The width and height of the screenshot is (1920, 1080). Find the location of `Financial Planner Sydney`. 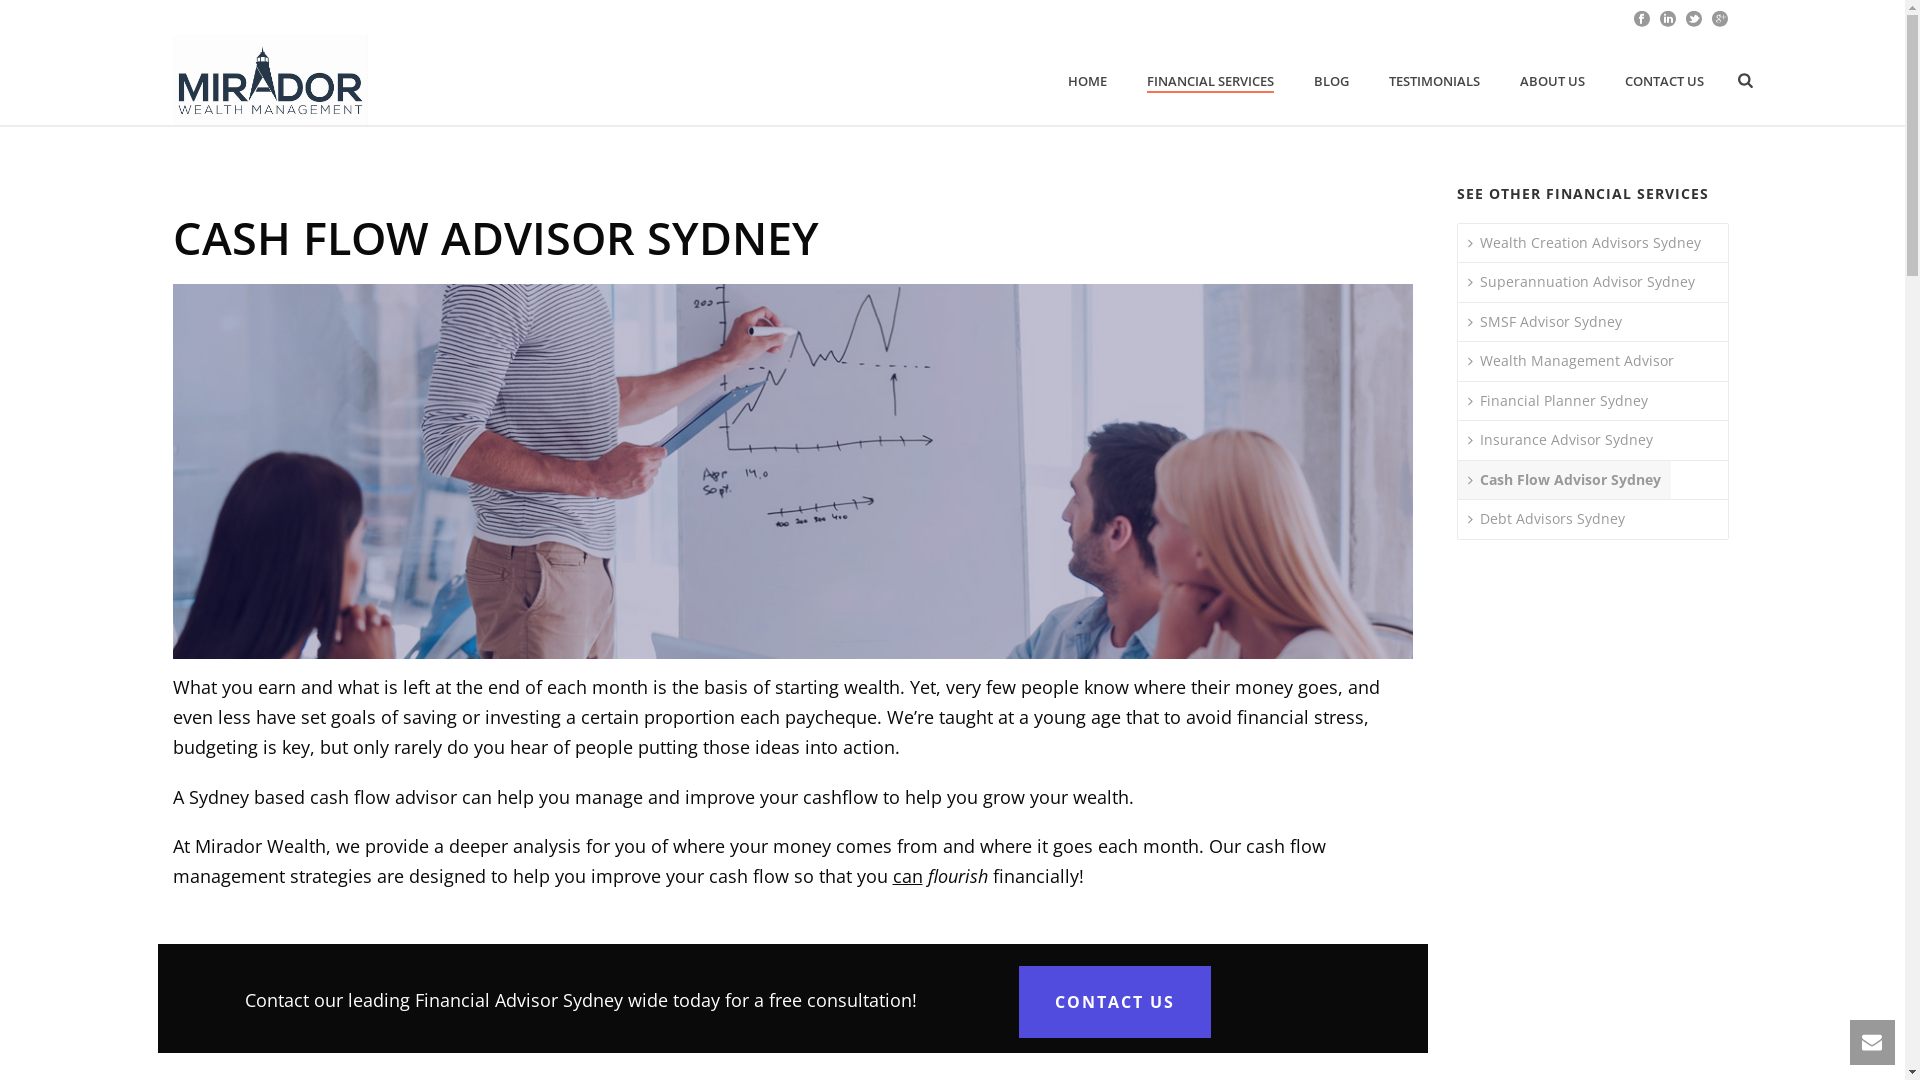

Financial Planner Sydney is located at coordinates (1558, 402).